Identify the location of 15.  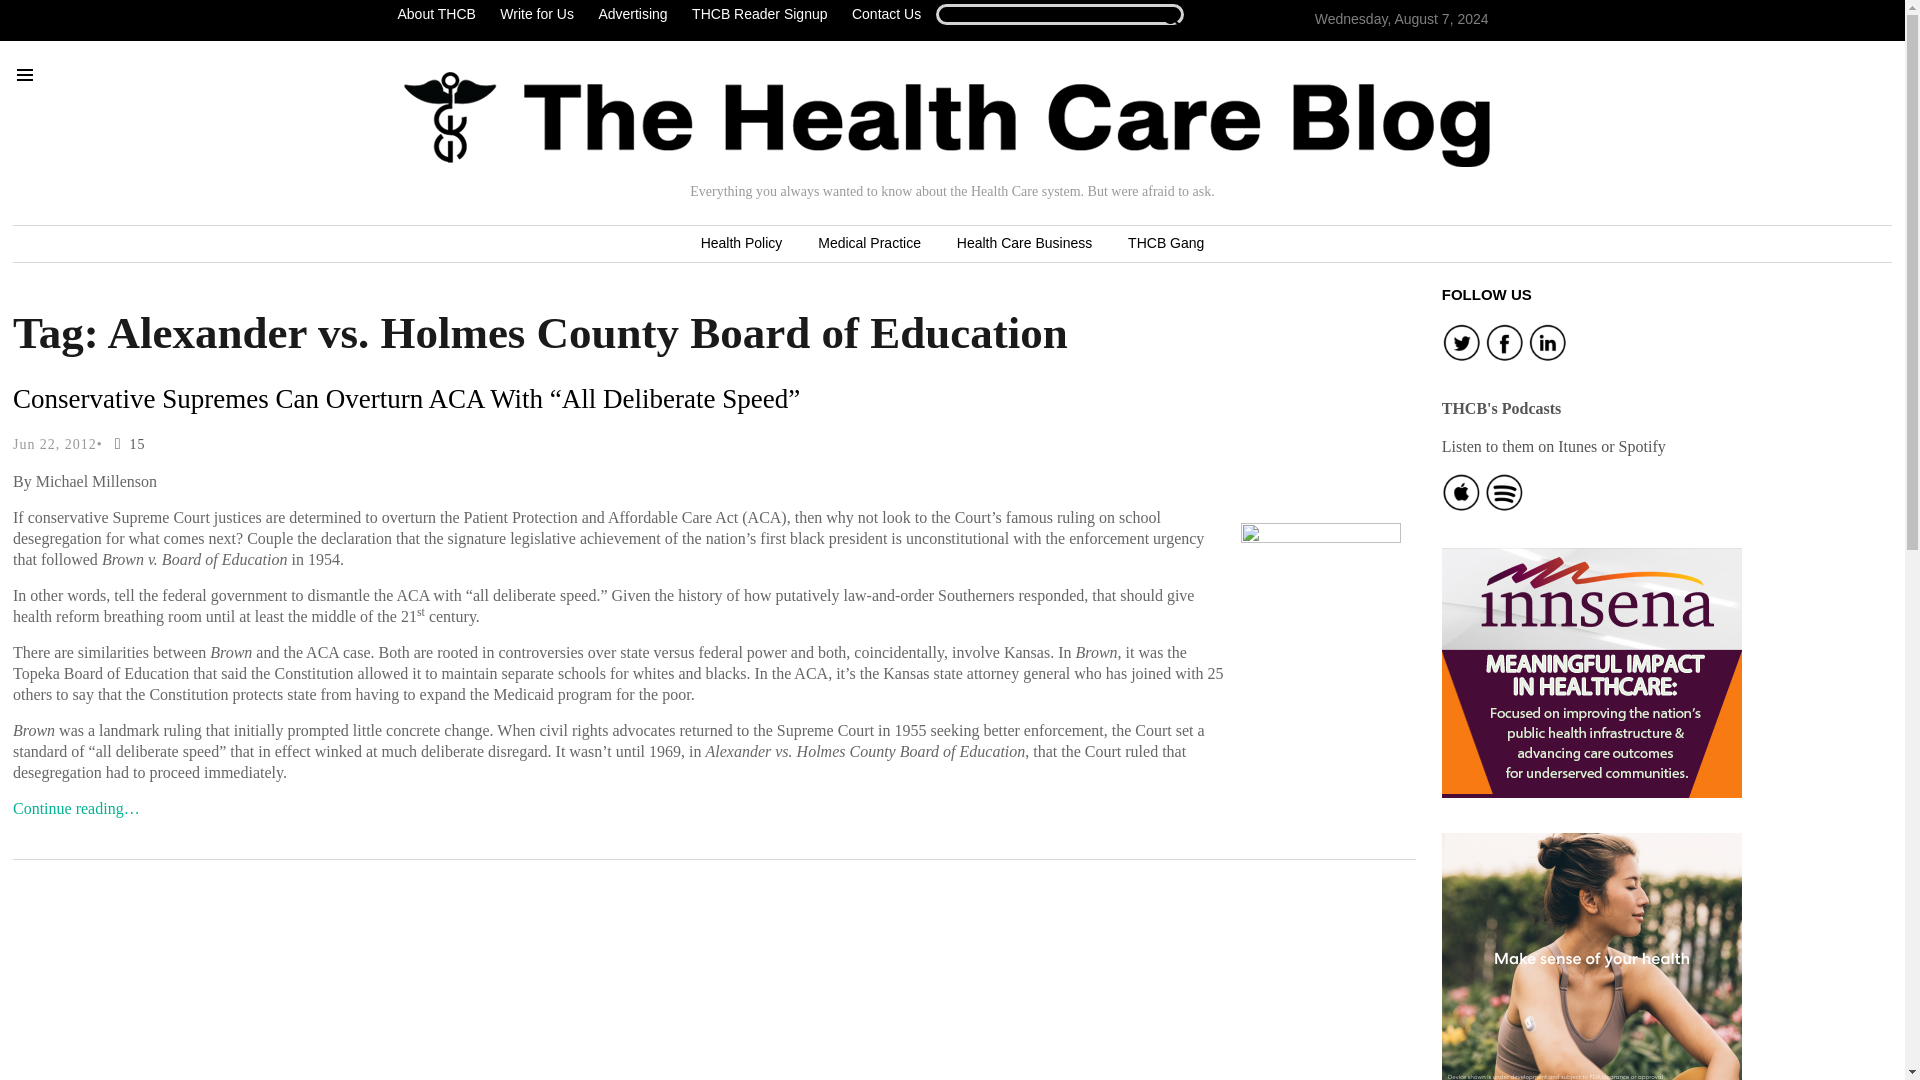
(126, 444).